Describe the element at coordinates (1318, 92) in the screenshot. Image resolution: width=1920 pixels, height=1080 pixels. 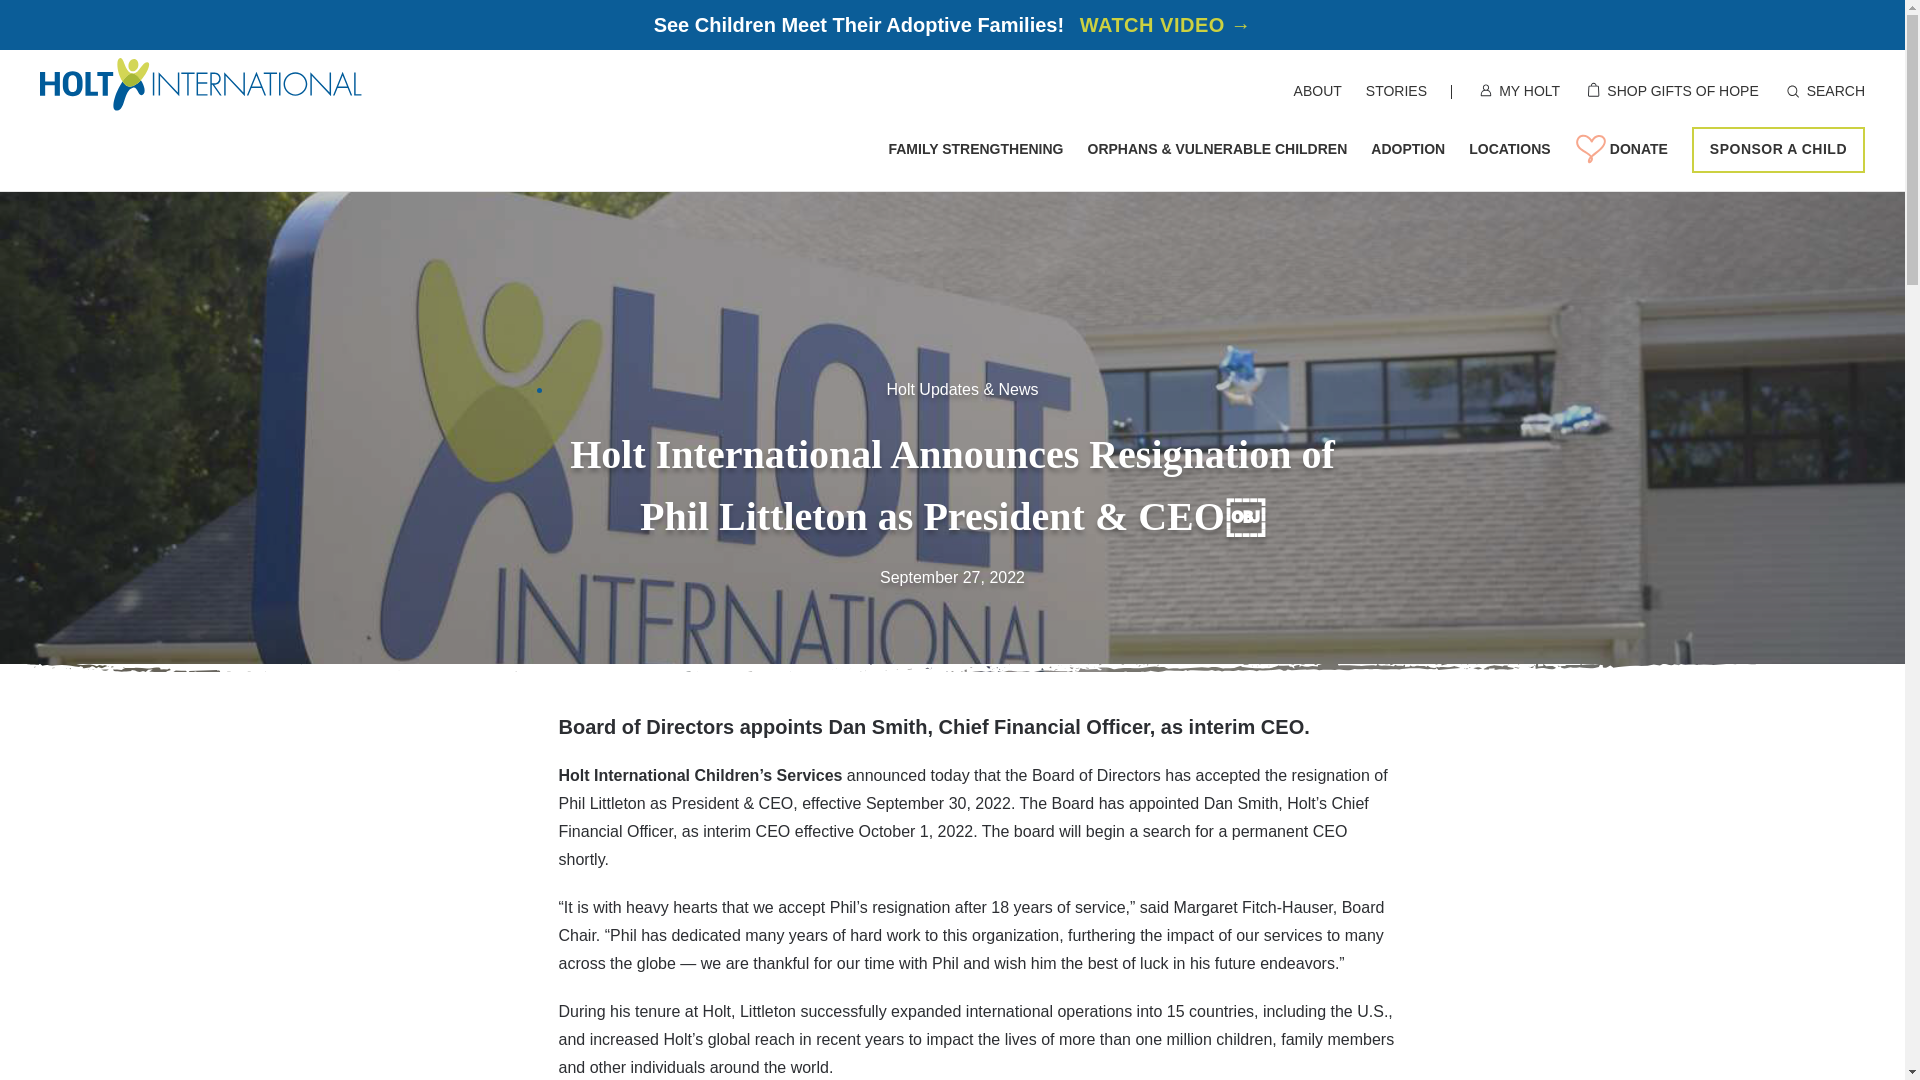
I see `ABOUT` at that location.